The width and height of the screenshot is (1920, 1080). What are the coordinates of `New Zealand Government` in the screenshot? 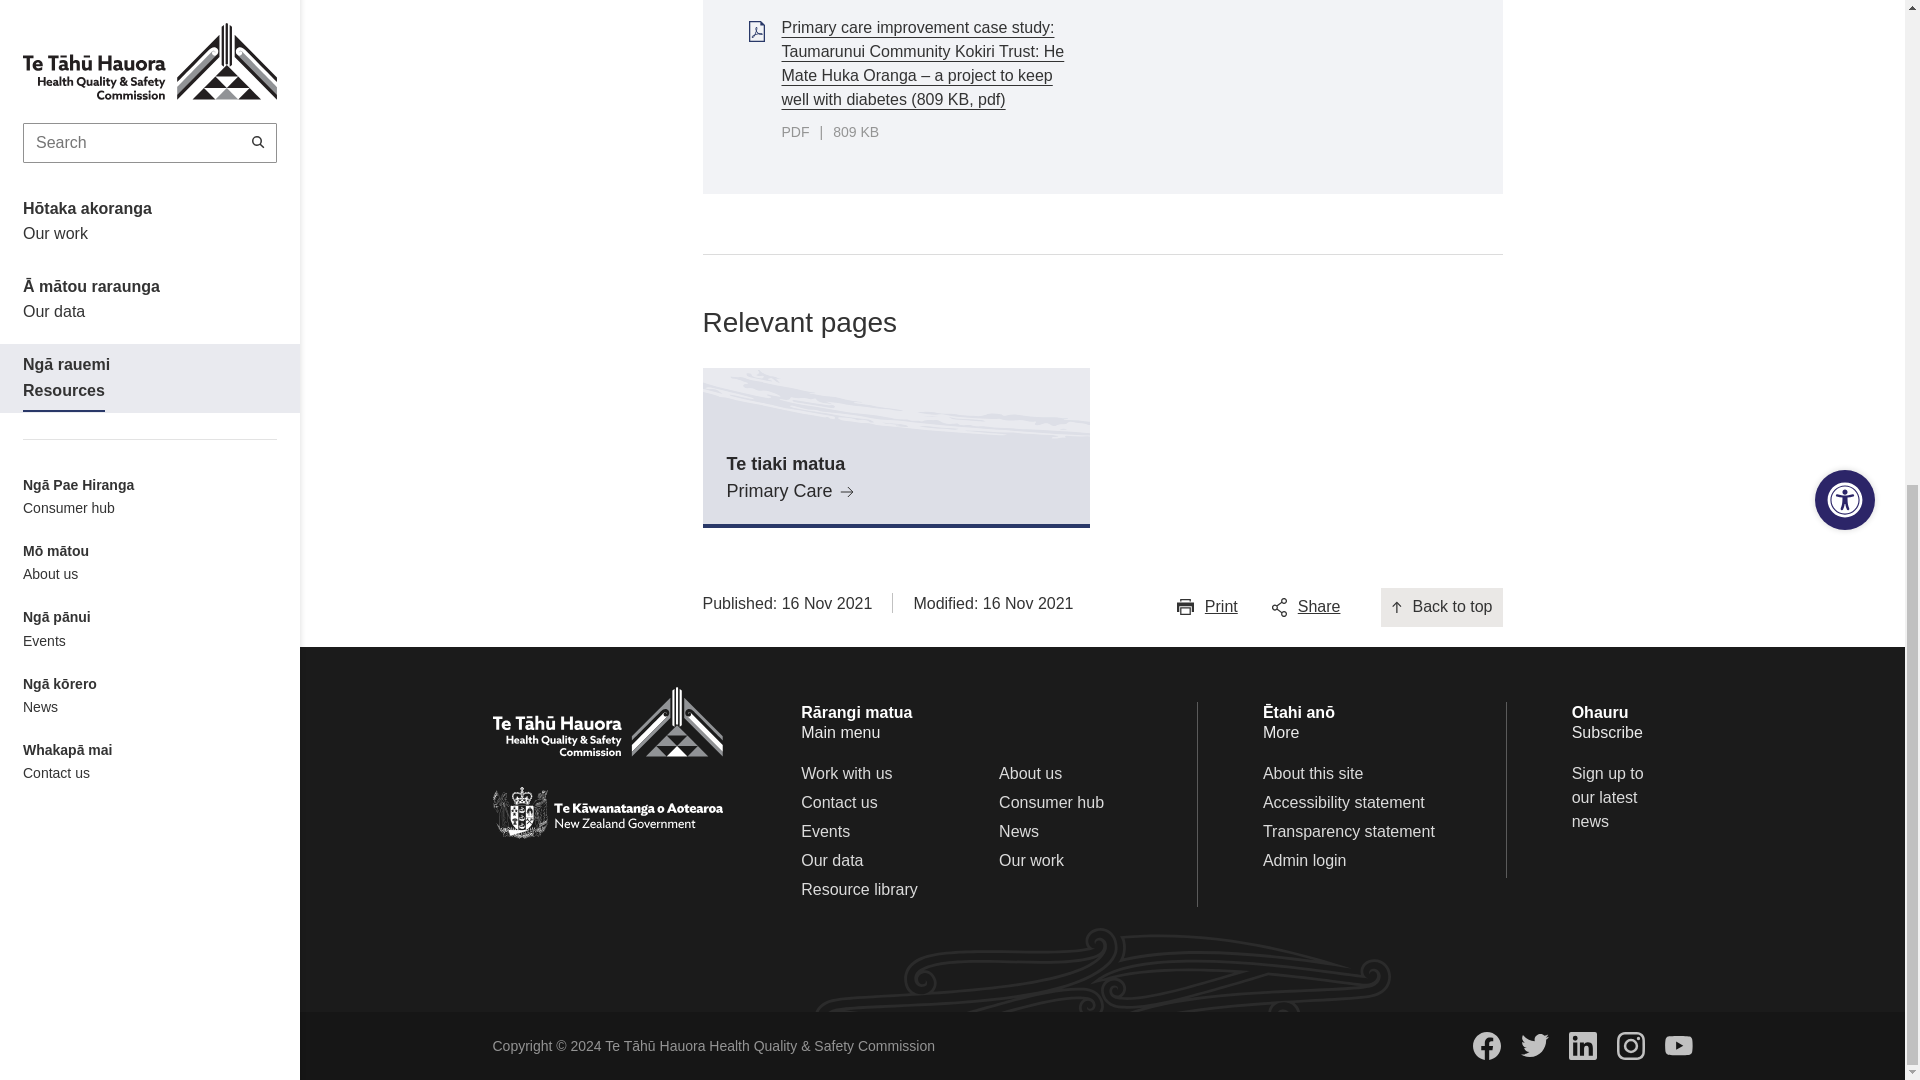 It's located at (606, 813).